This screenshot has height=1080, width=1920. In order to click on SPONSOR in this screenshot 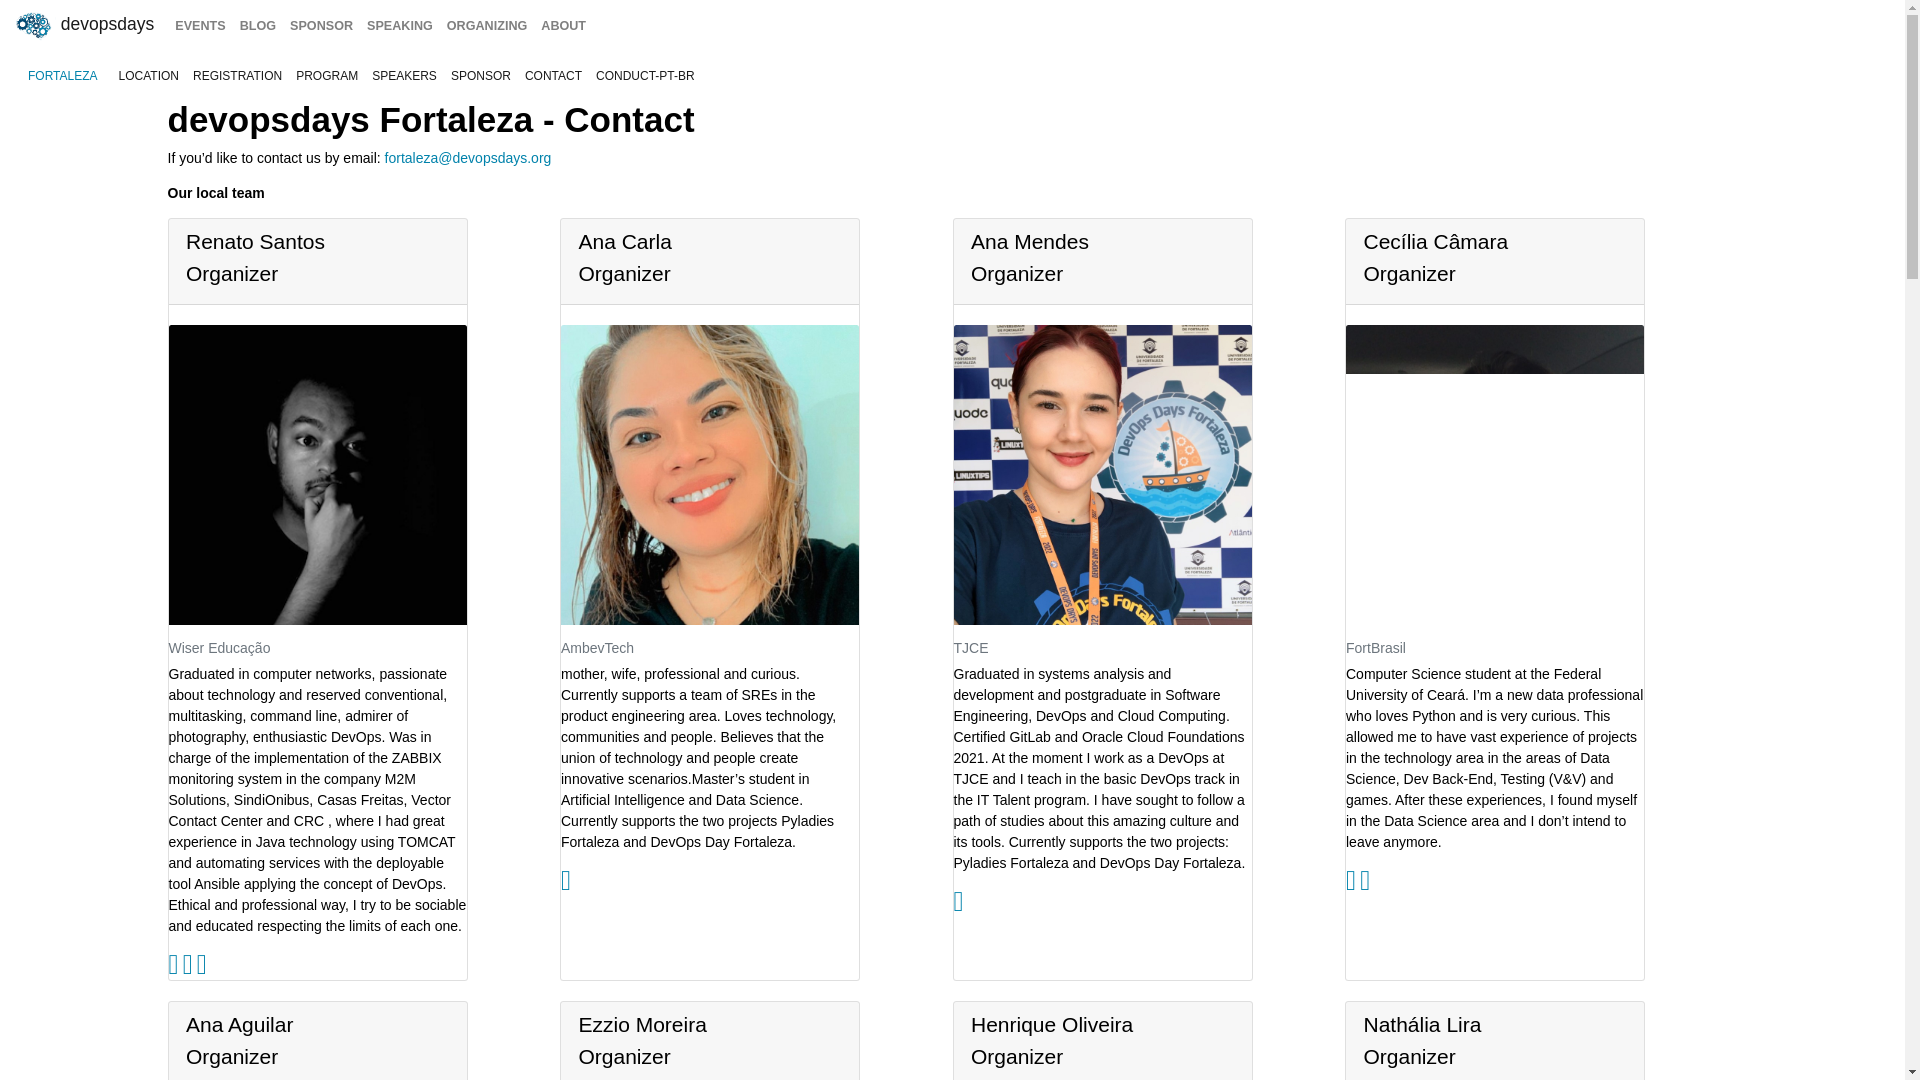, I will do `click(480, 76)`.